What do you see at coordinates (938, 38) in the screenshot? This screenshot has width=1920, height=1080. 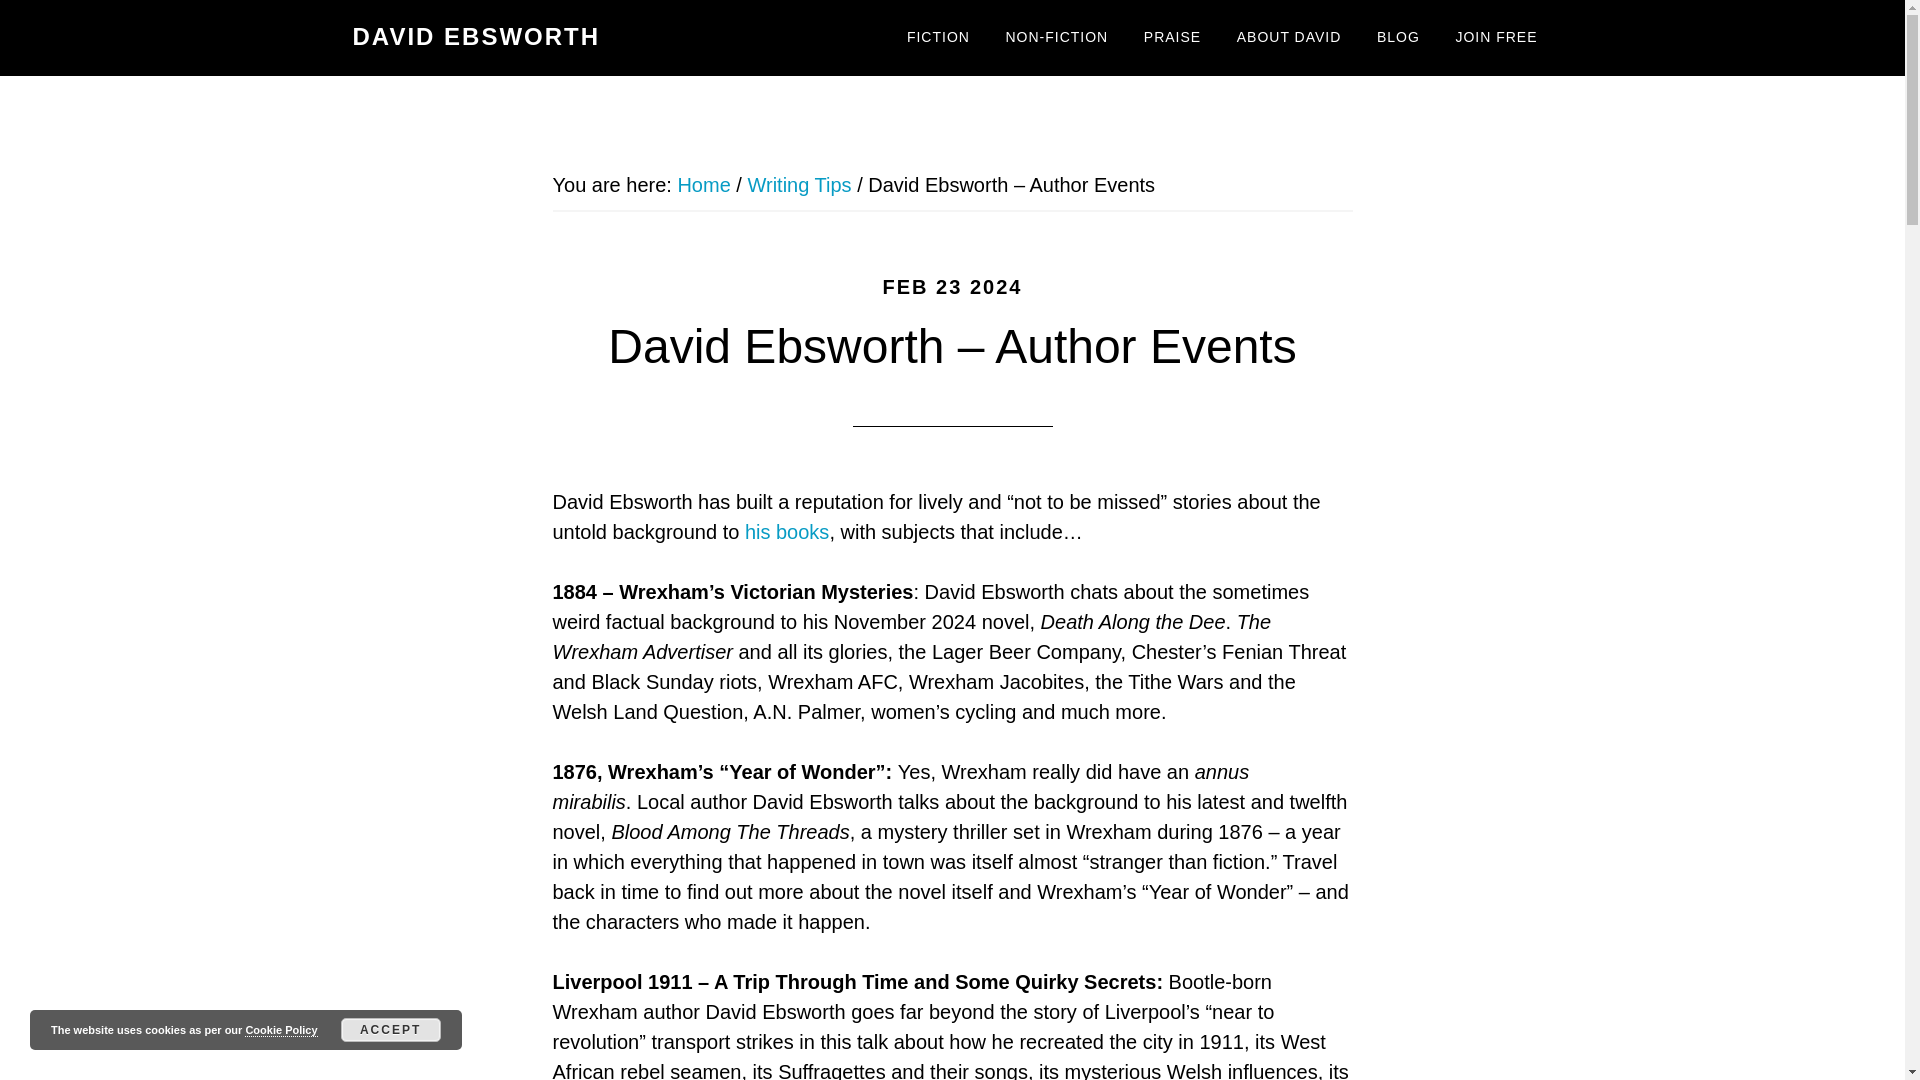 I see `Fiction Books` at bounding box center [938, 38].